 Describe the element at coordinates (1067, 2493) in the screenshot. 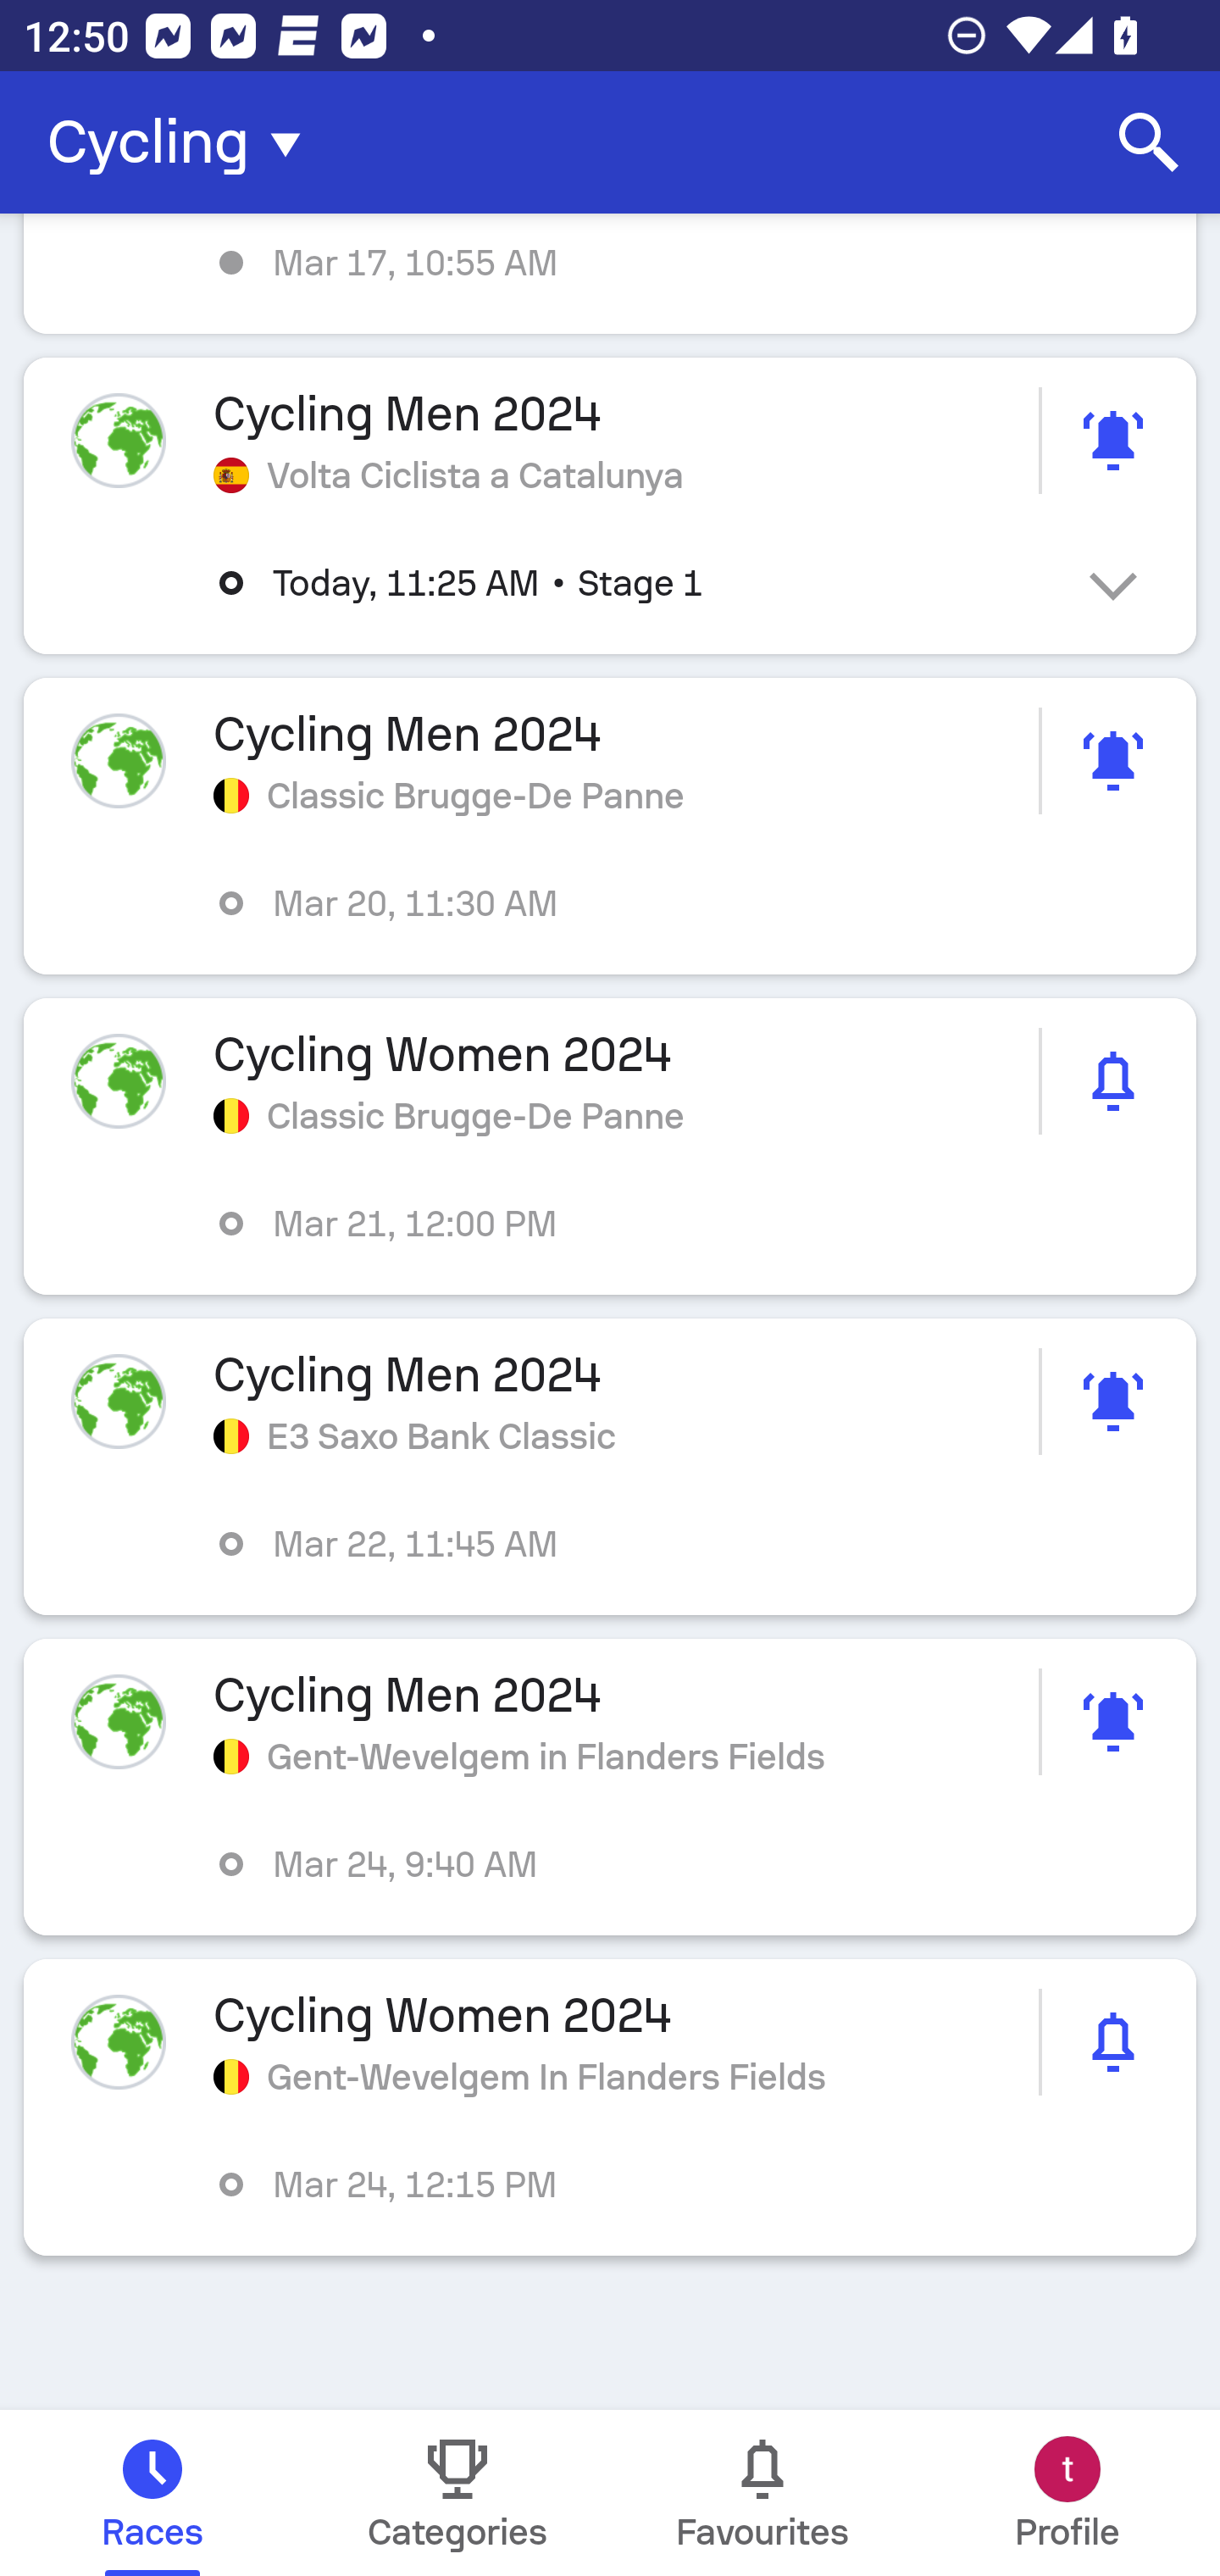

I see `Profile` at that location.